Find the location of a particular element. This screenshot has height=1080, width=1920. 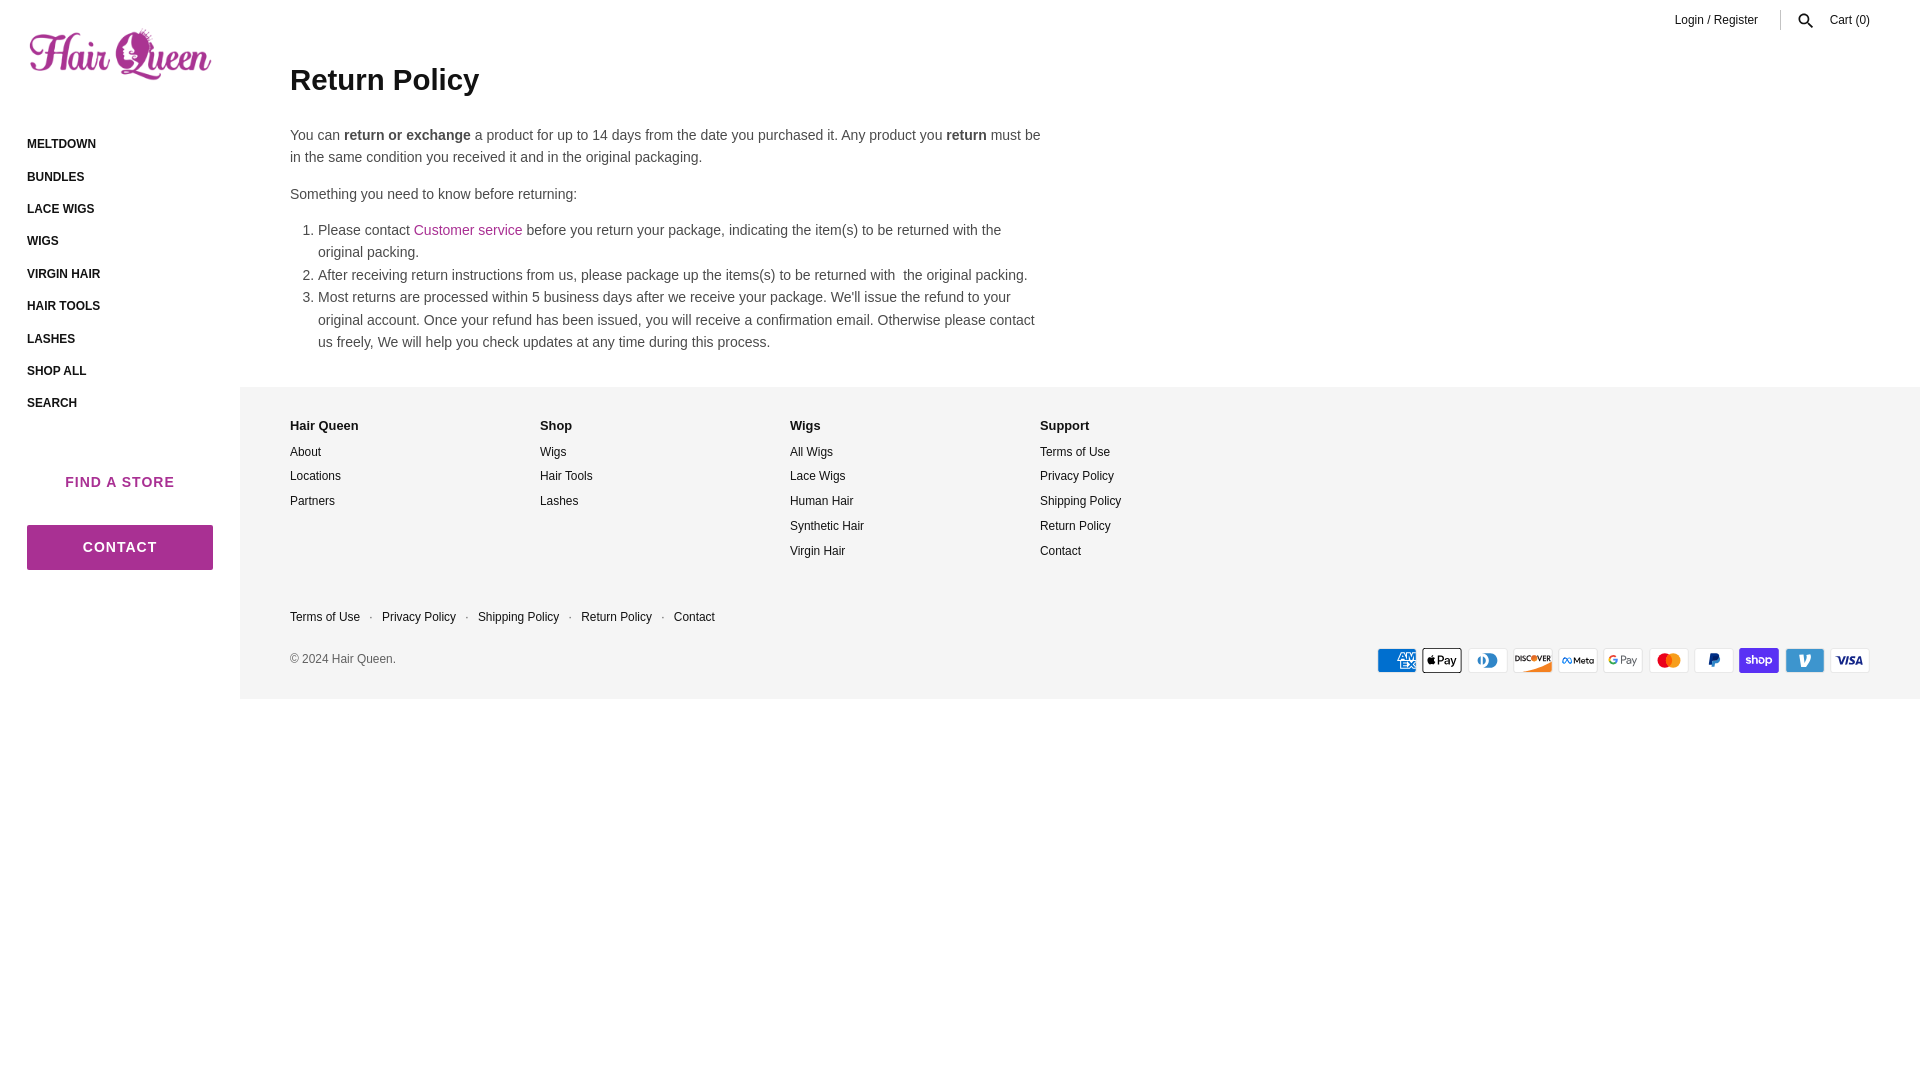

Contact us is located at coordinates (468, 230).